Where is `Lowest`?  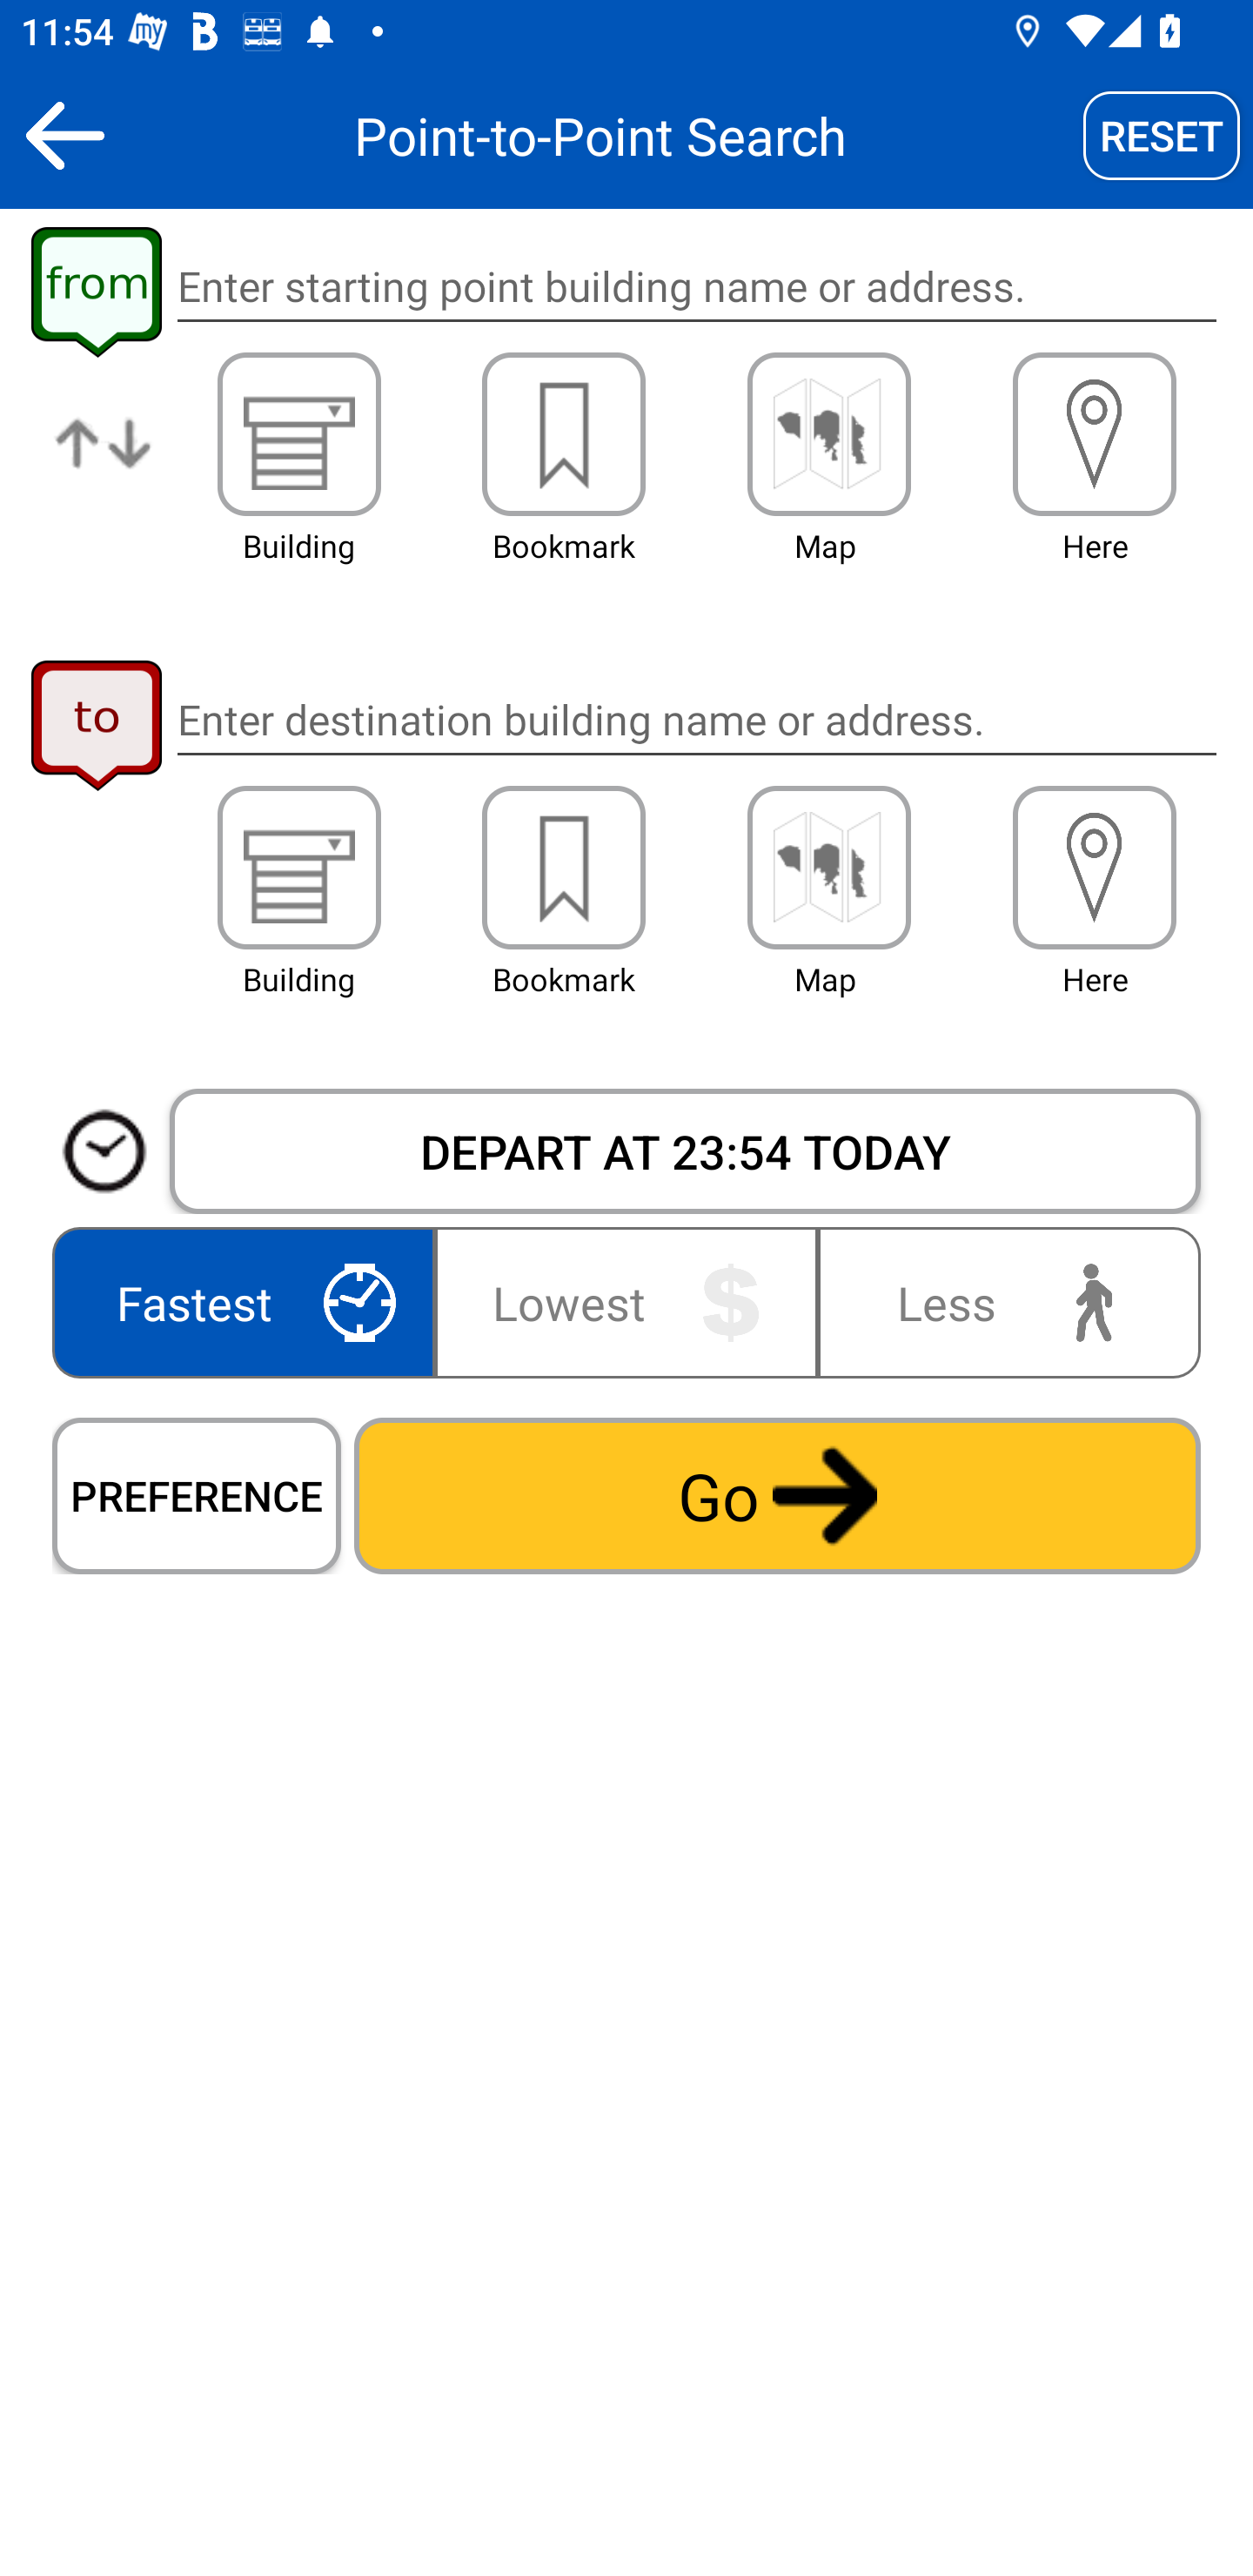 Lowest is located at coordinates (626, 1302).